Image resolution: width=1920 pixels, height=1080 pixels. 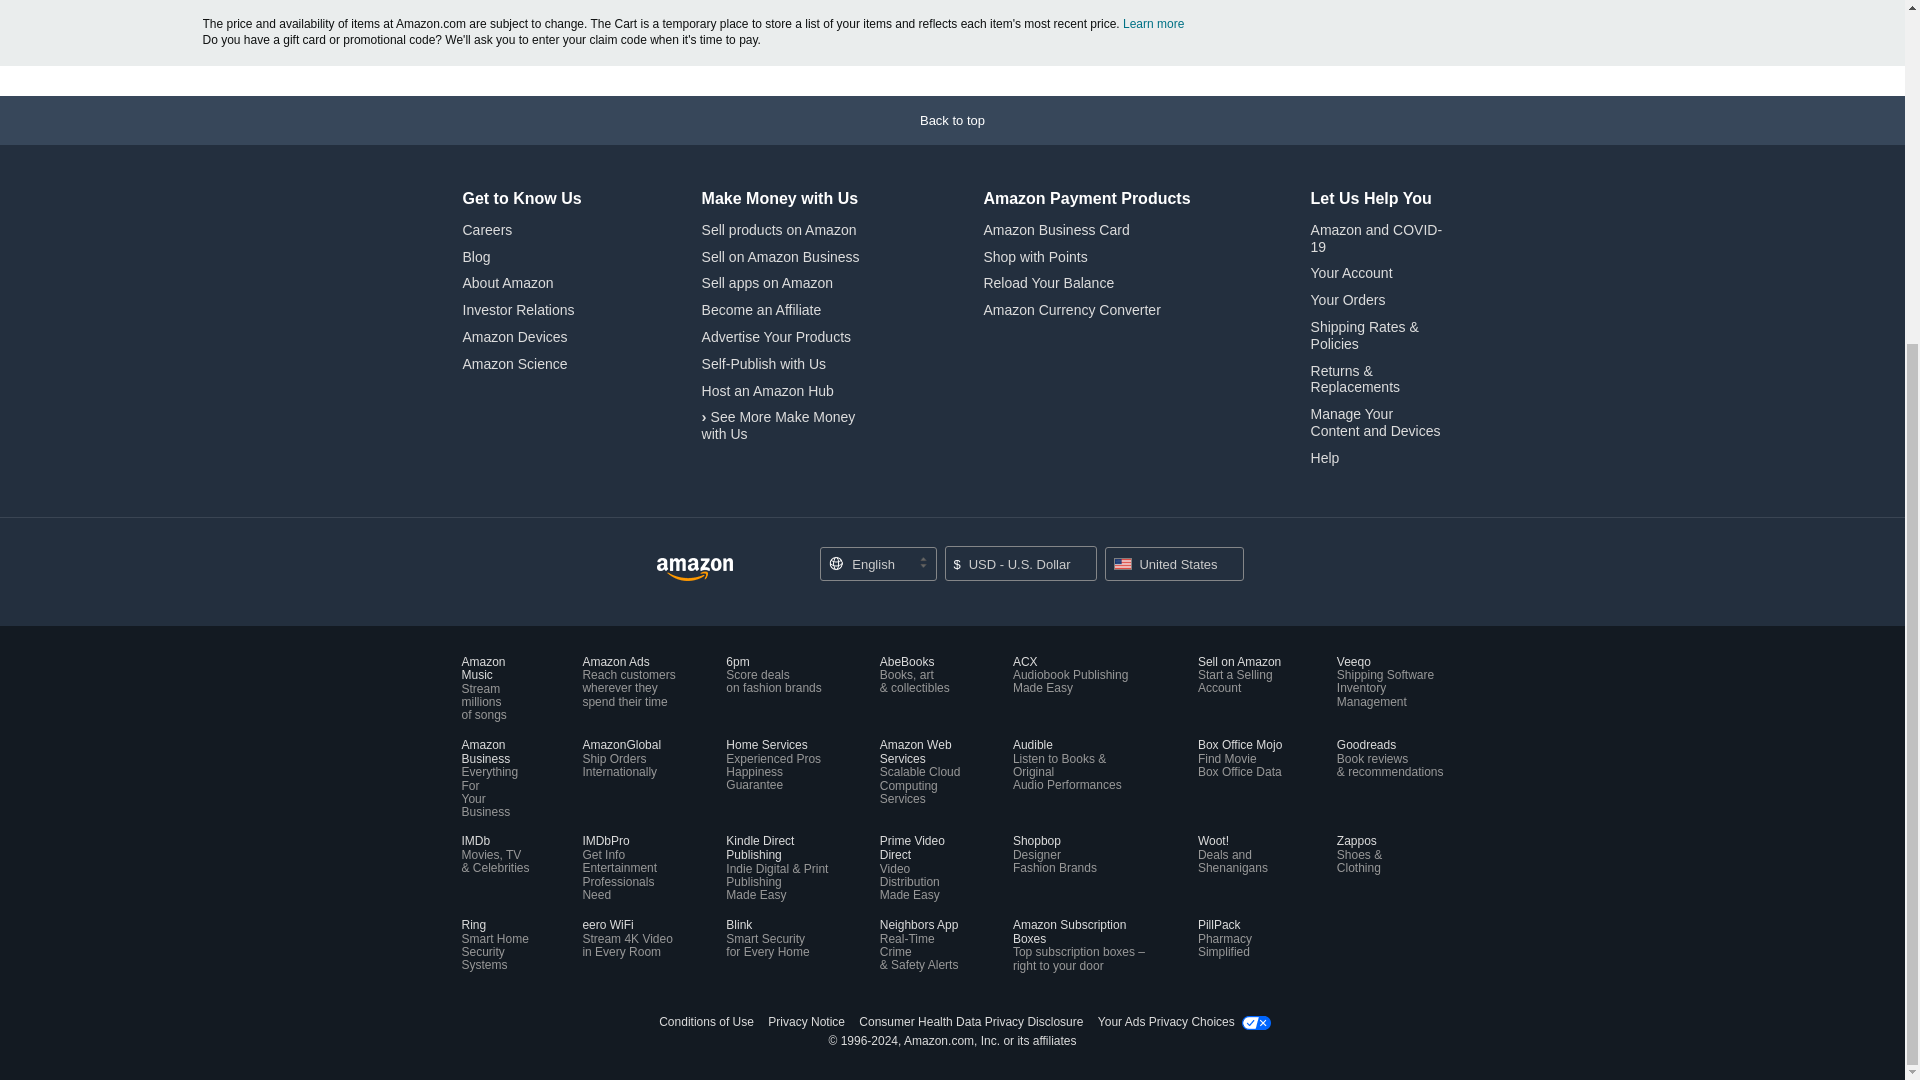 I want to click on About Amazon, so click(x=507, y=282).